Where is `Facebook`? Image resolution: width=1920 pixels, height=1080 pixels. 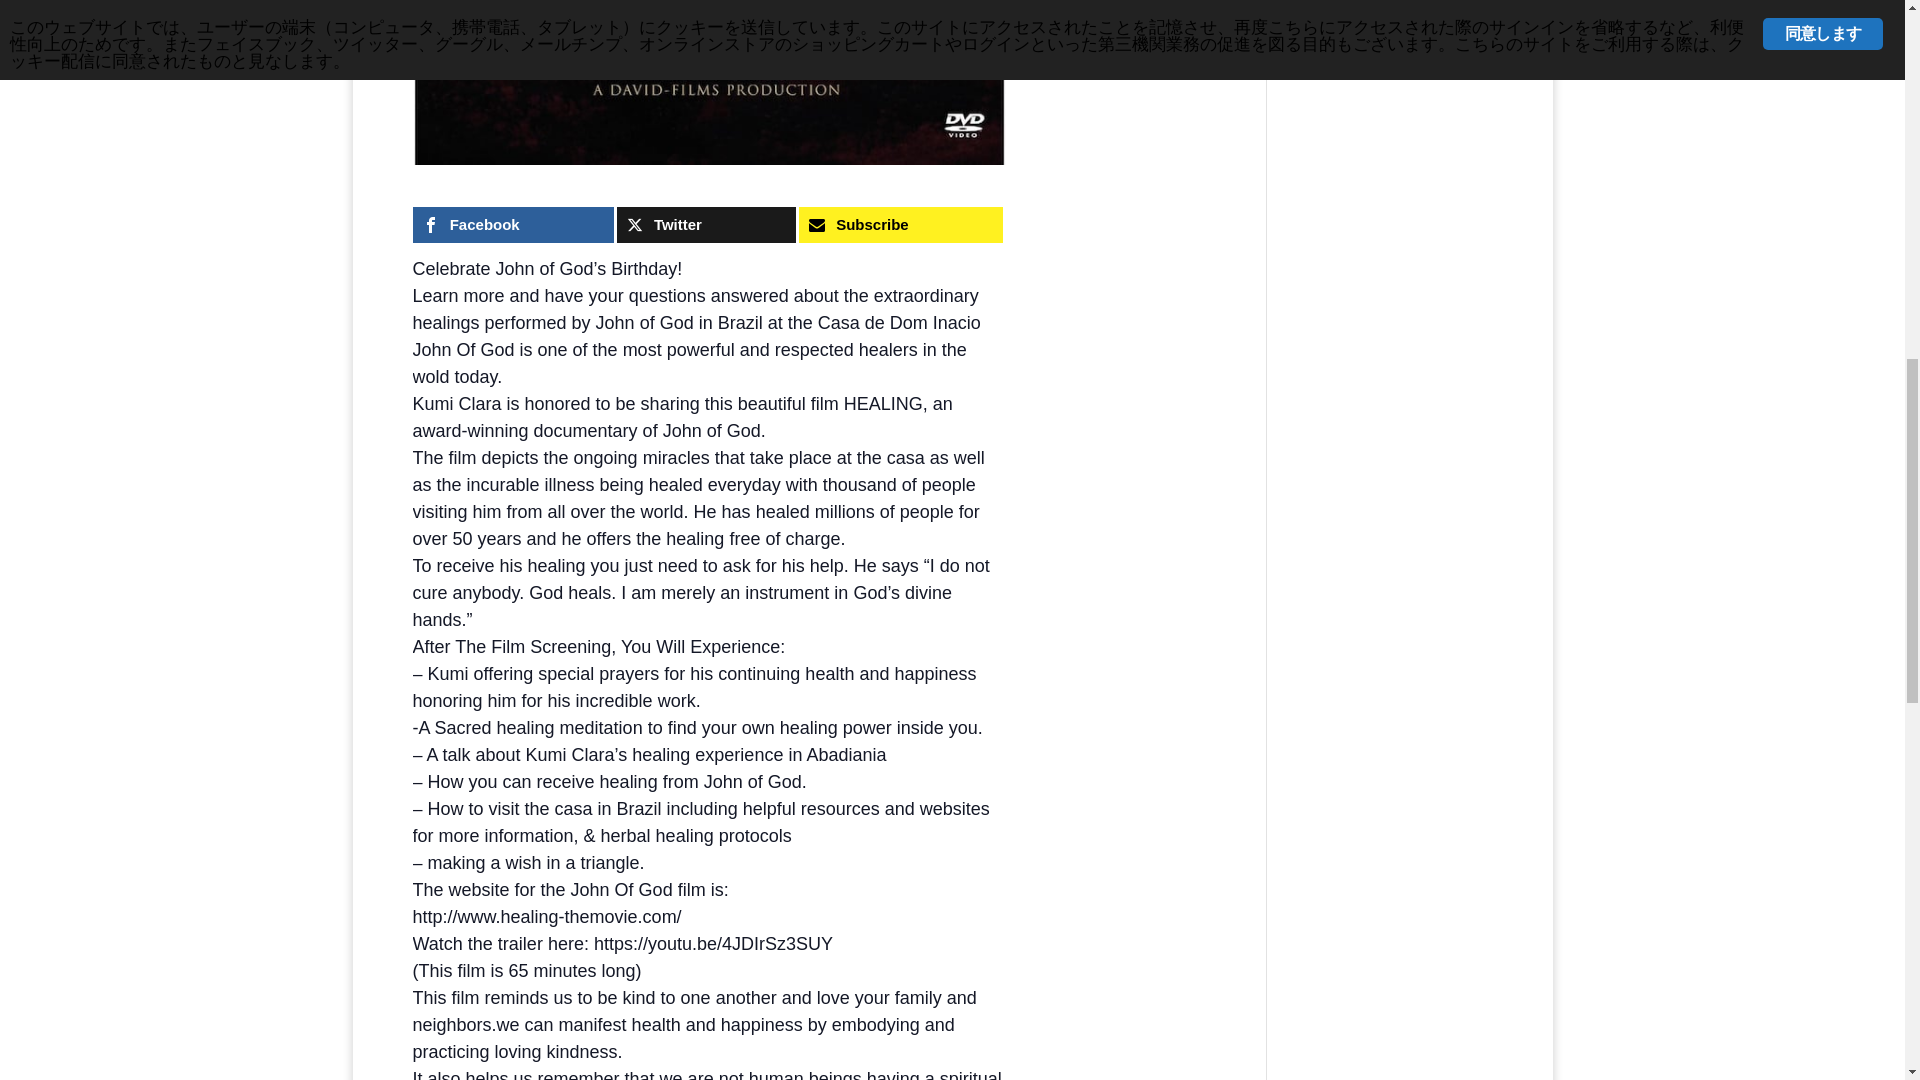
Facebook is located at coordinates (512, 225).